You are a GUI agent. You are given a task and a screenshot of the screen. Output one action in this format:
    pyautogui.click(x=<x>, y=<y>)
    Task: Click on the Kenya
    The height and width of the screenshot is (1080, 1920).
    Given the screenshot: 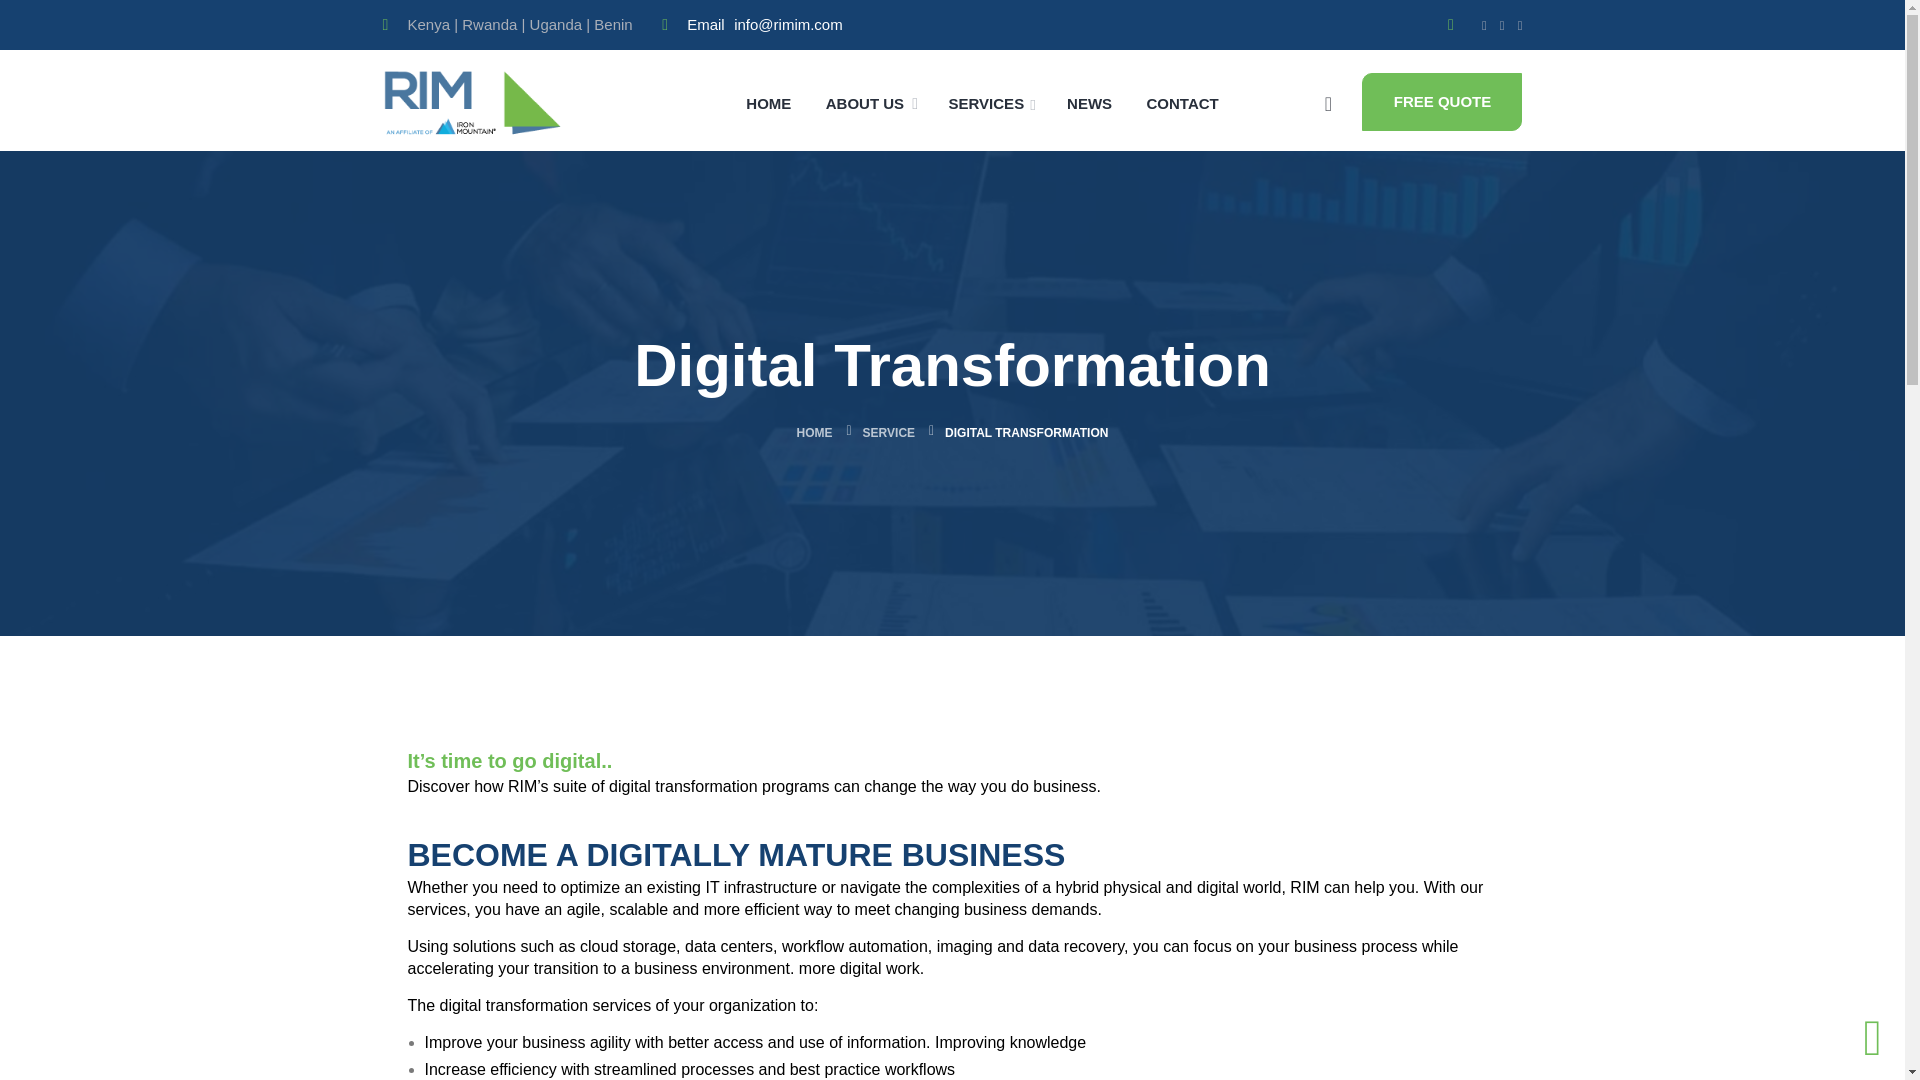 What is the action you would take?
    pyautogui.click(x=429, y=24)
    